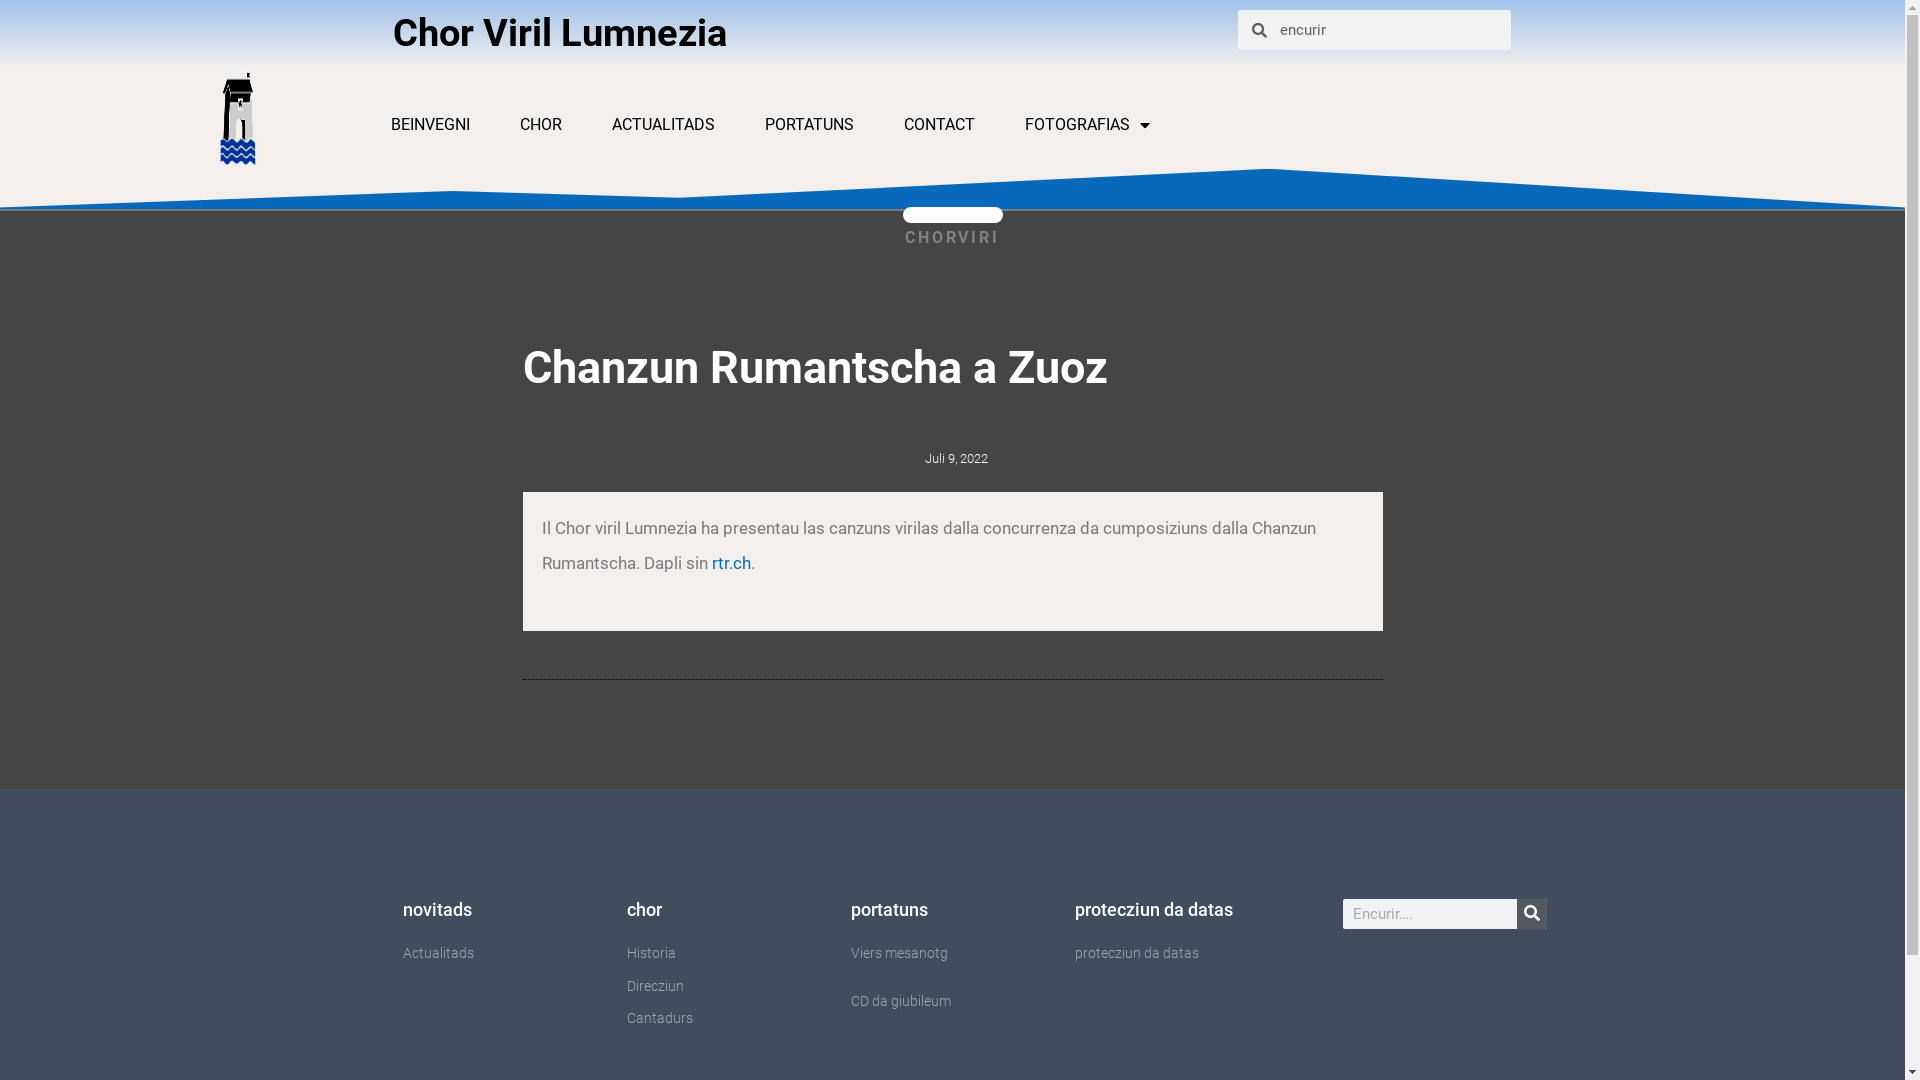 The image size is (1920, 1080). What do you see at coordinates (664, 125) in the screenshot?
I see `ACTUALITADS` at bounding box center [664, 125].